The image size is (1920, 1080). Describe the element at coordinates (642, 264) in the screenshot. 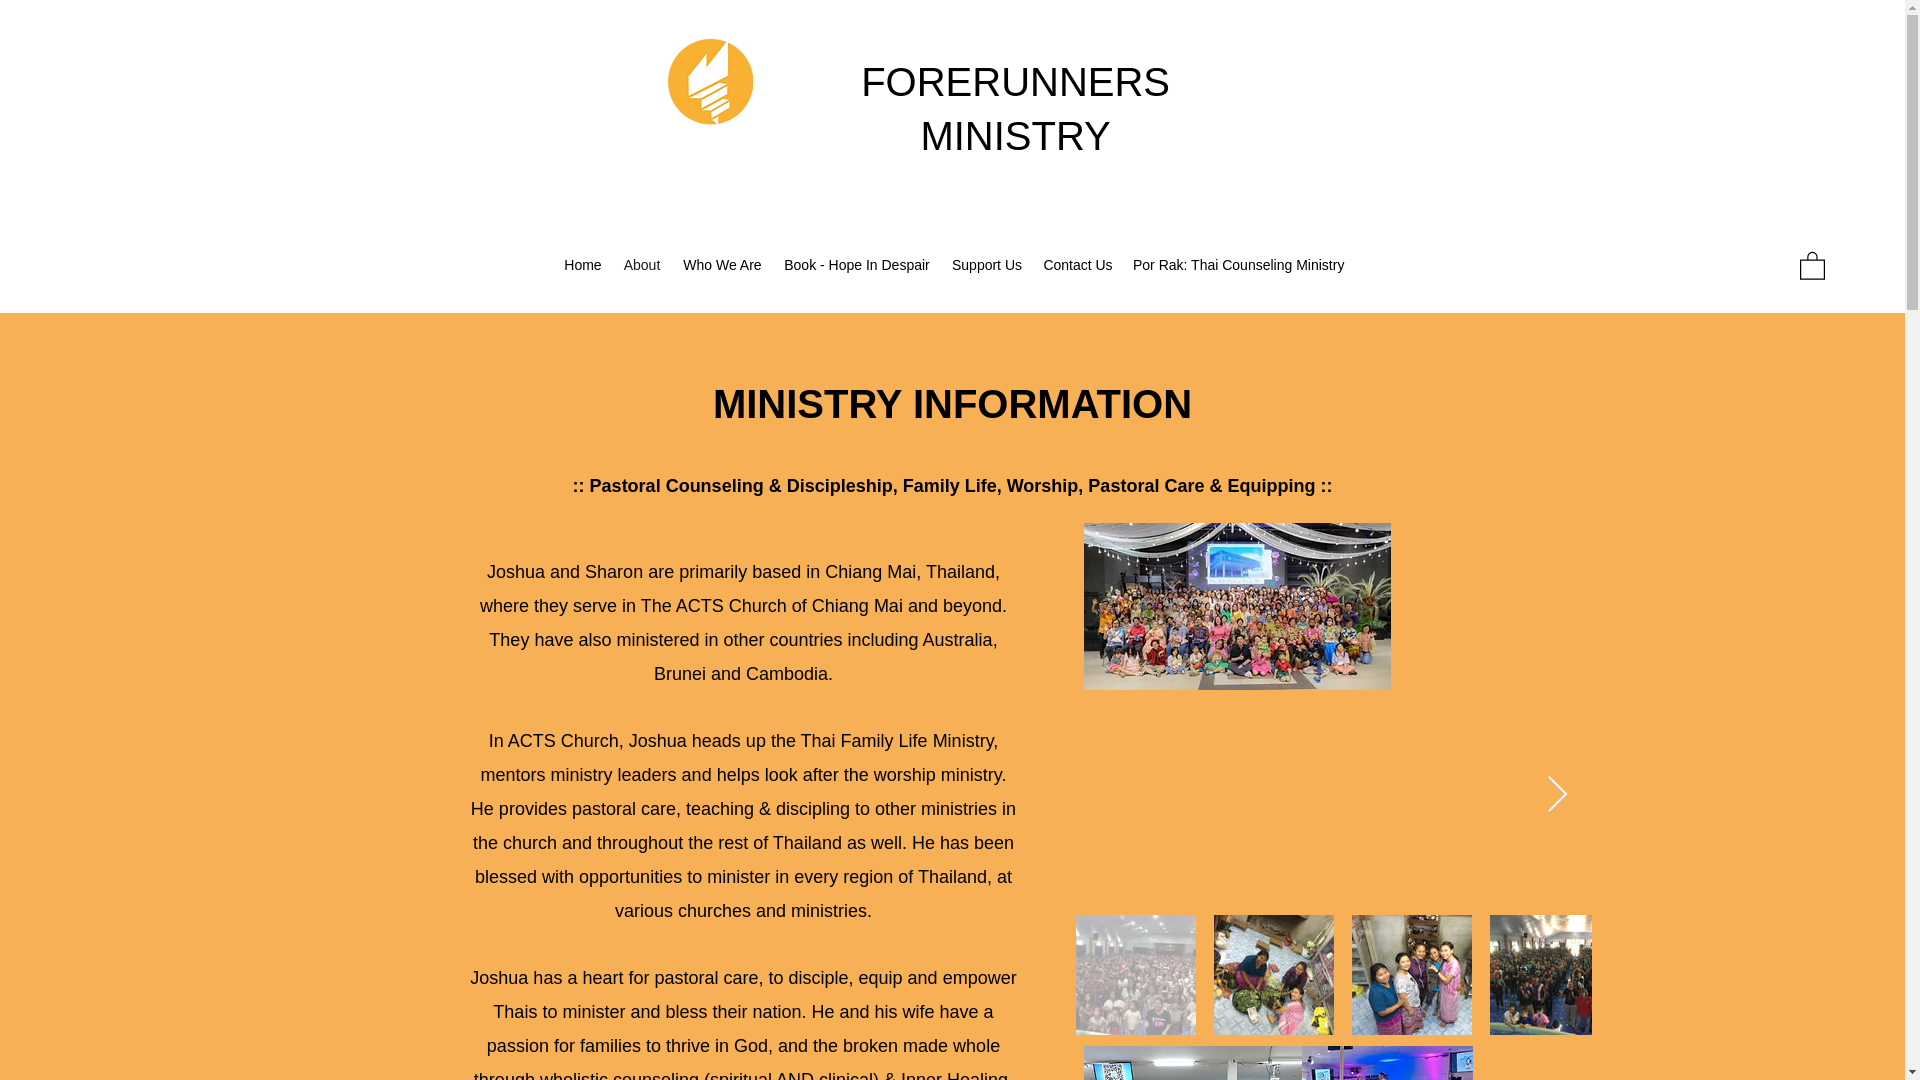

I see `About` at that location.